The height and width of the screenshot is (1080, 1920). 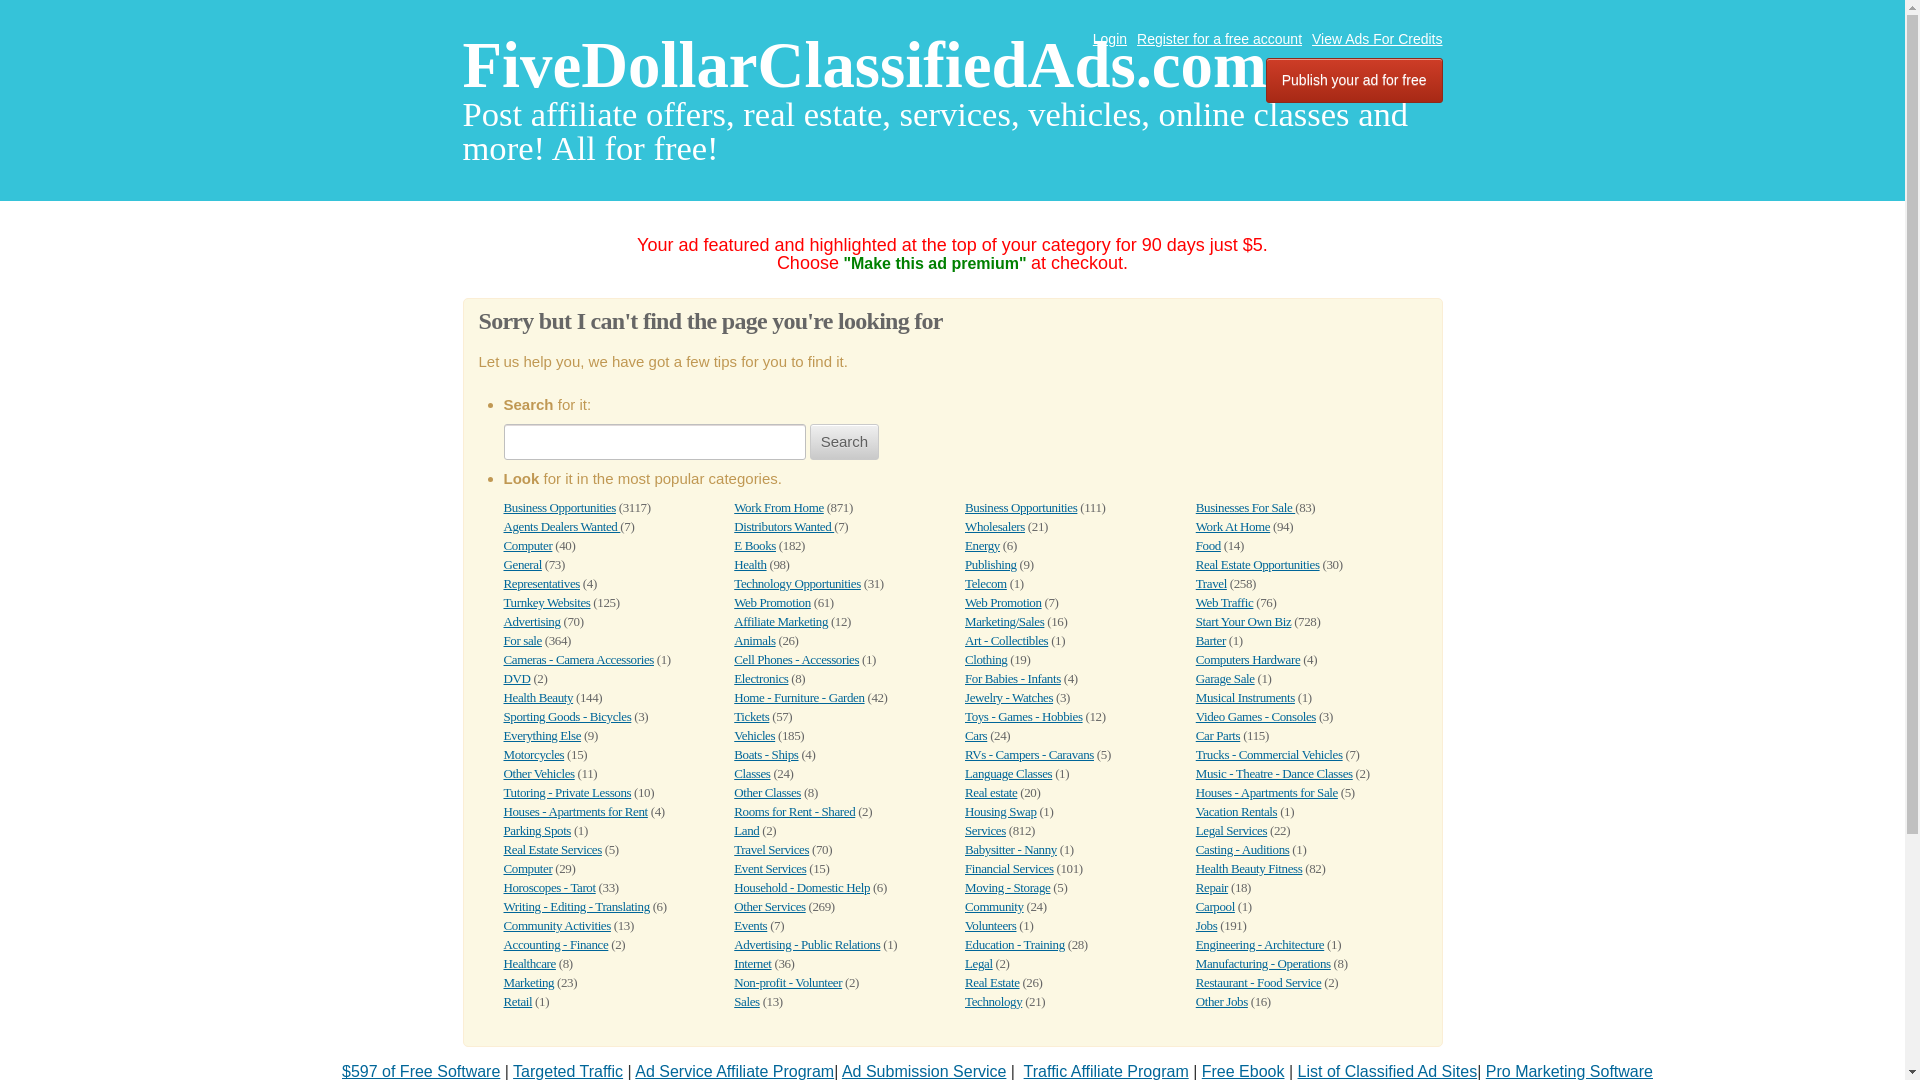 What do you see at coordinates (844, 442) in the screenshot?
I see `Search` at bounding box center [844, 442].